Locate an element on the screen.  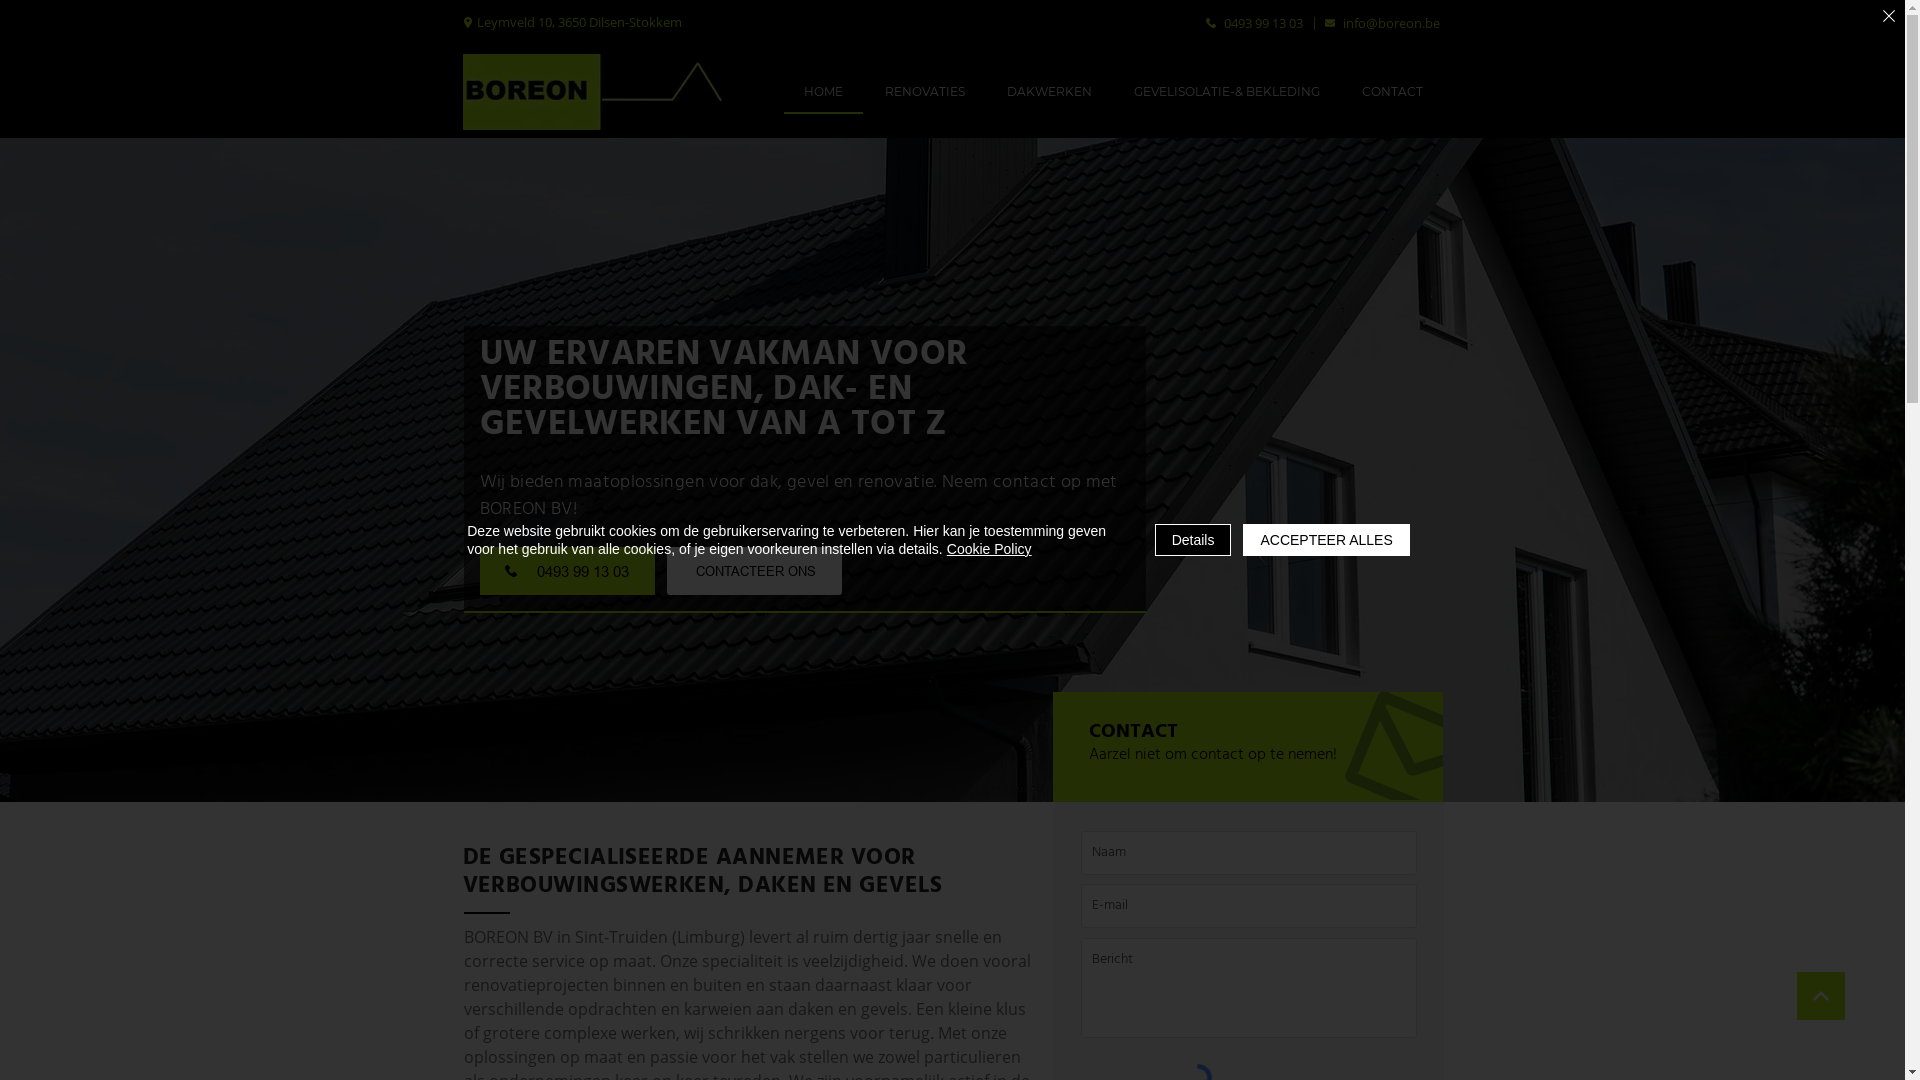
Cookie Policy is located at coordinates (990, 549).